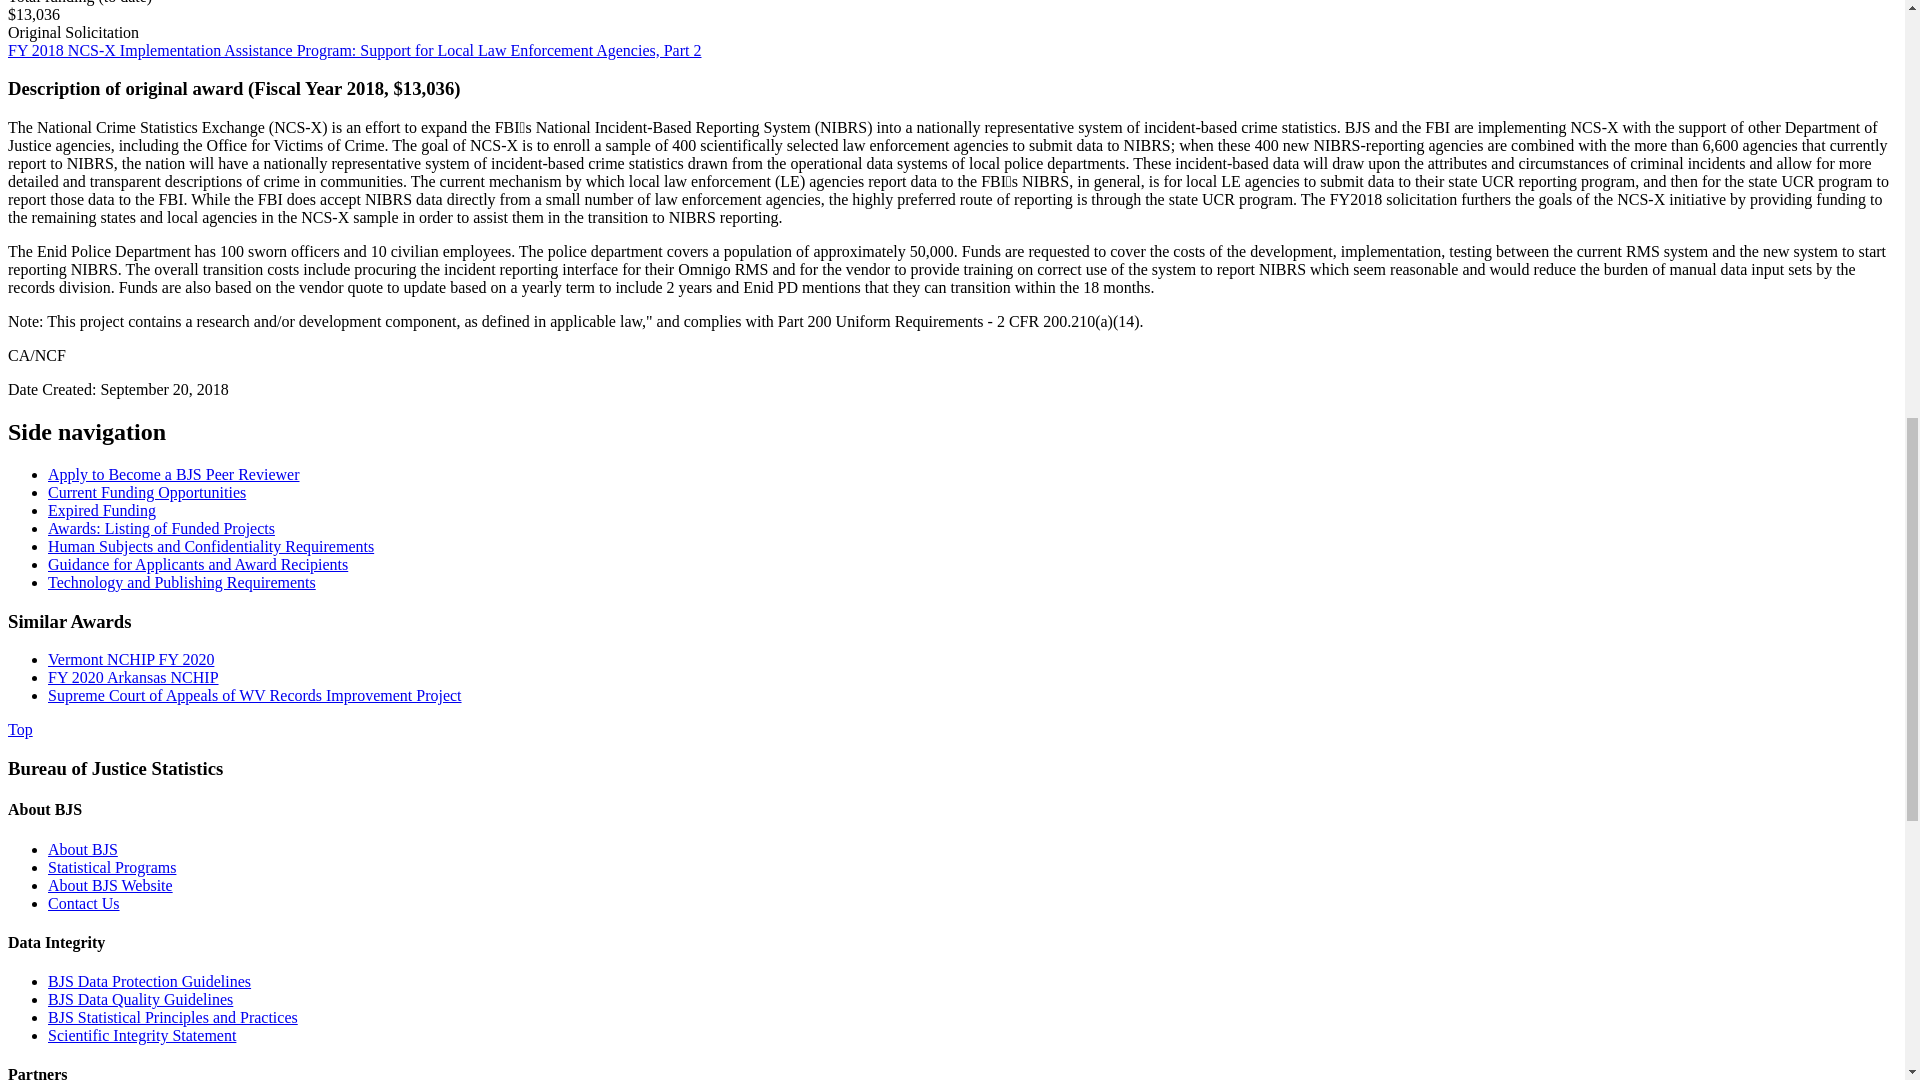  I want to click on Technology and Publishing Requirements, so click(182, 582).